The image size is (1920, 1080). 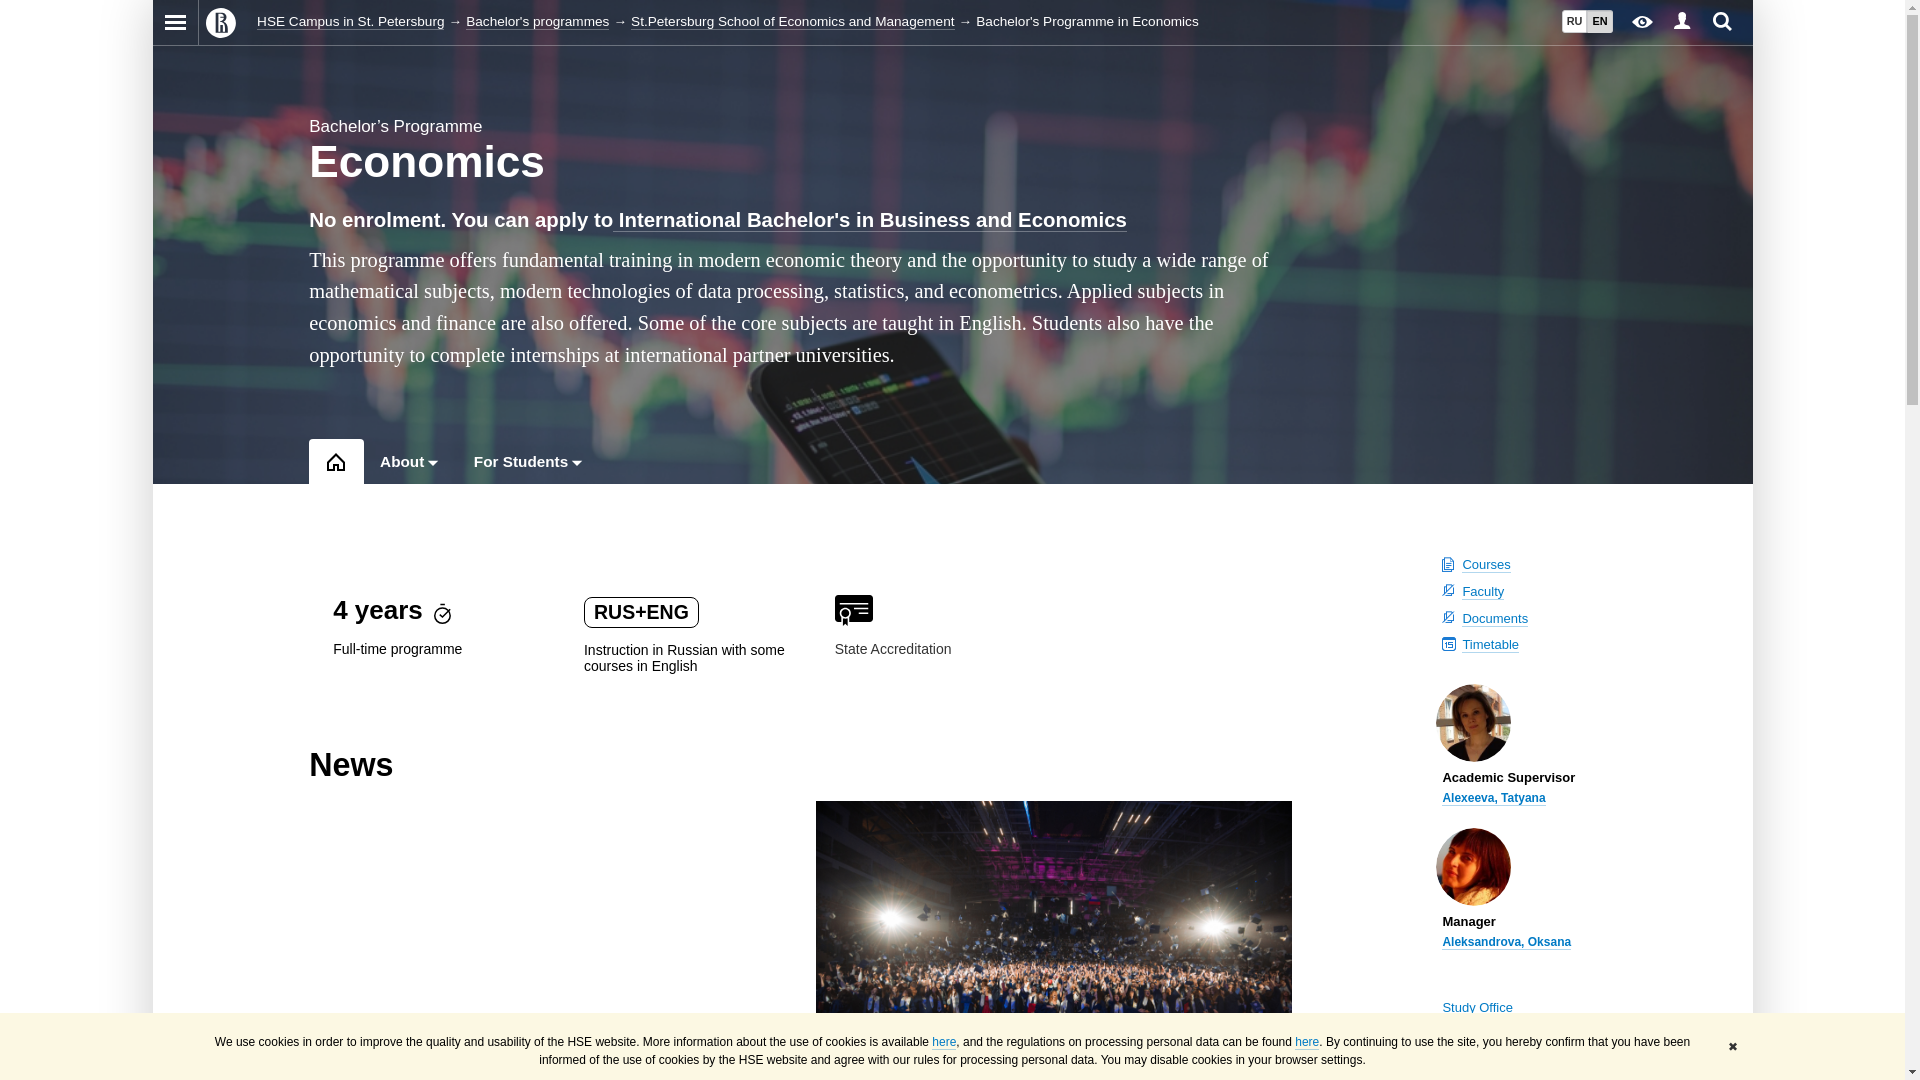 What do you see at coordinates (1482, 592) in the screenshot?
I see `Faculty` at bounding box center [1482, 592].